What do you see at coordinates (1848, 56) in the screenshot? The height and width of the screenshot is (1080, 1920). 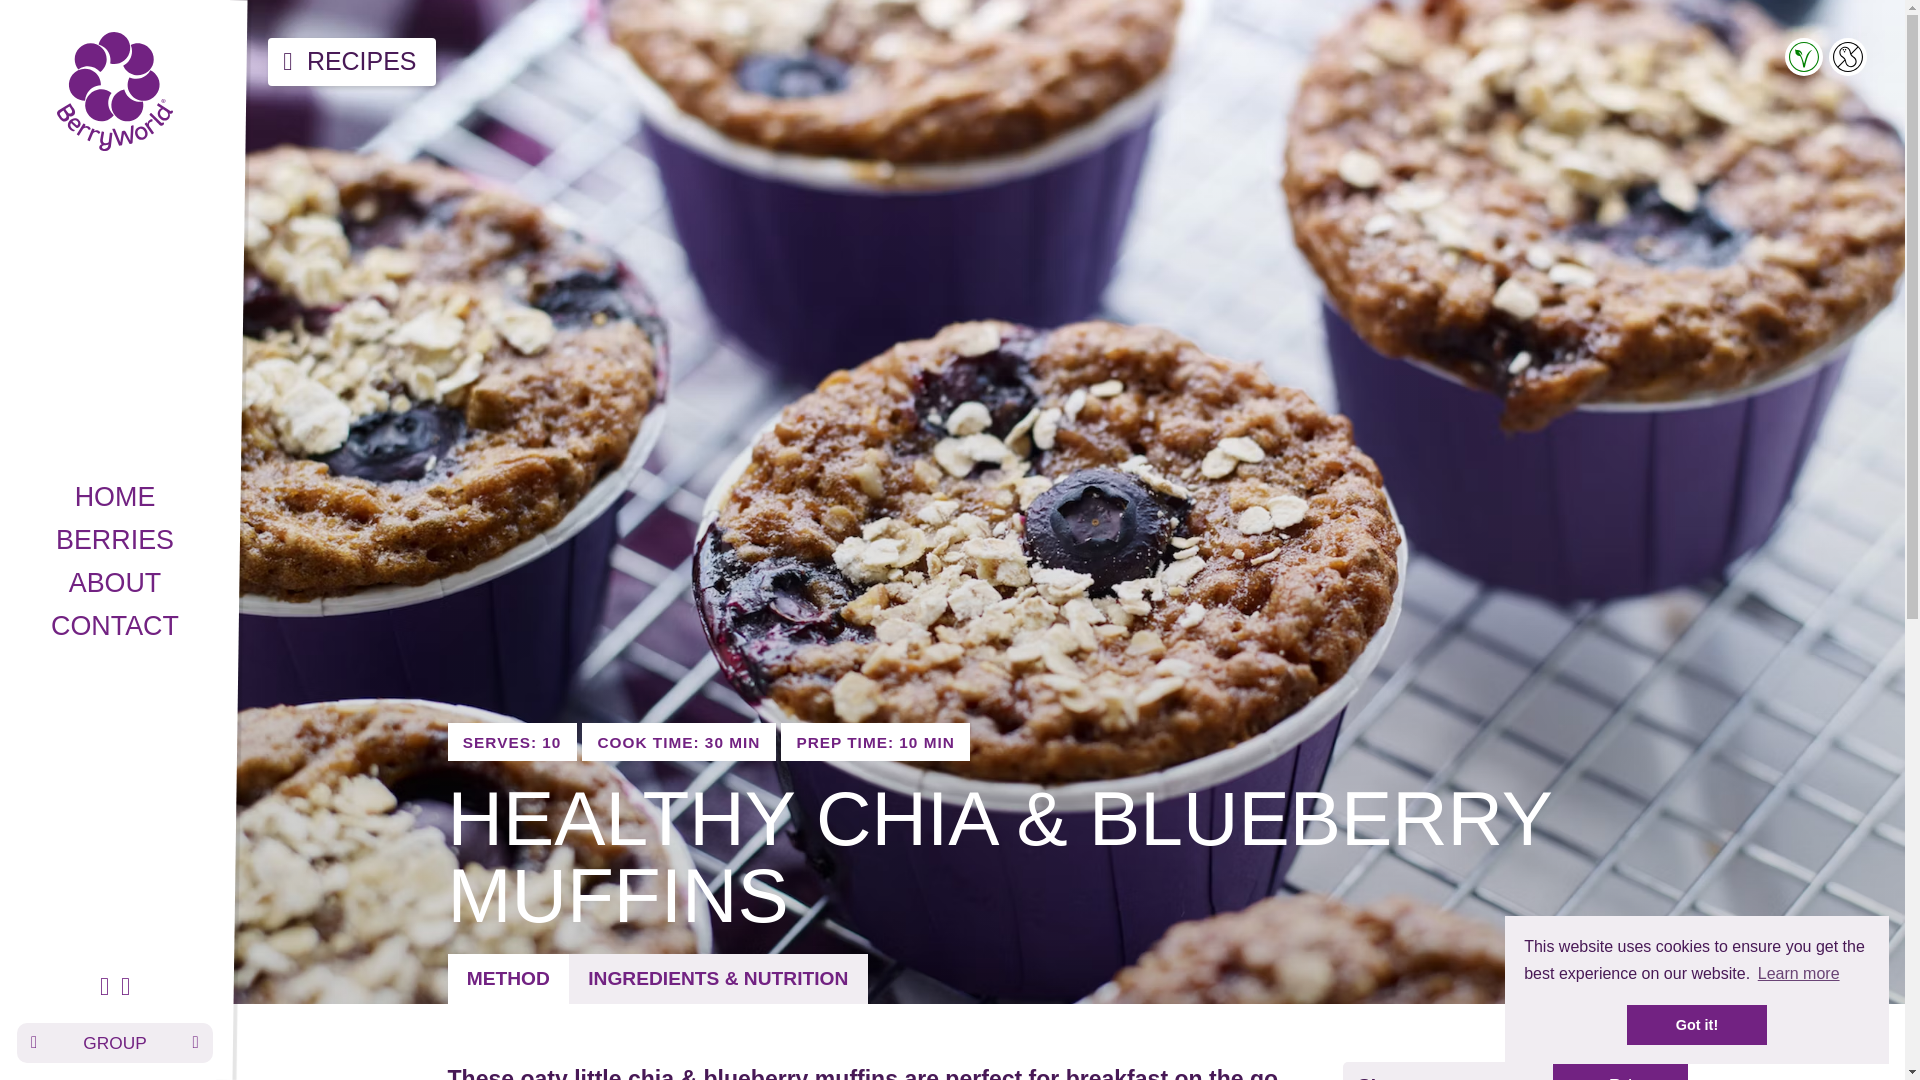 I see `Nut Free` at bounding box center [1848, 56].